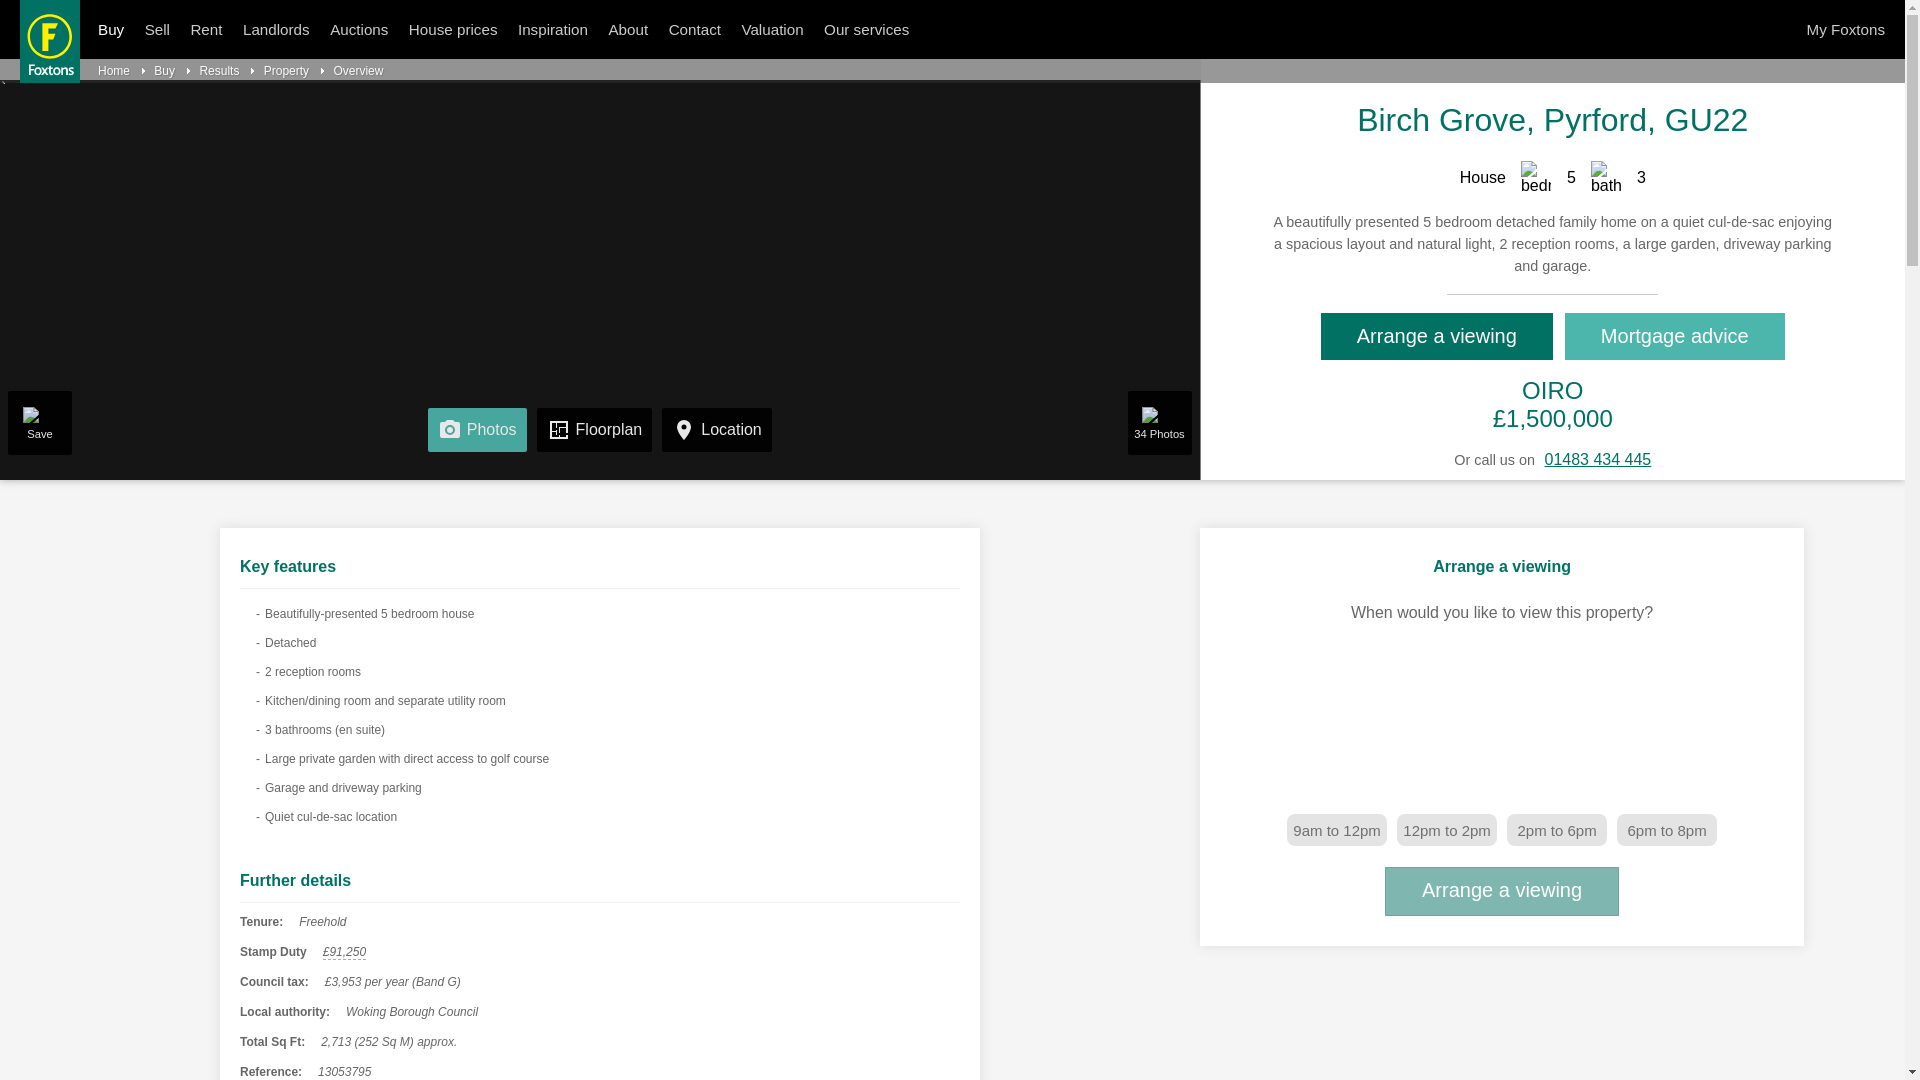 The image size is (1920, 1080). I want to click on More about Stamp Duty, so click(344, 952).